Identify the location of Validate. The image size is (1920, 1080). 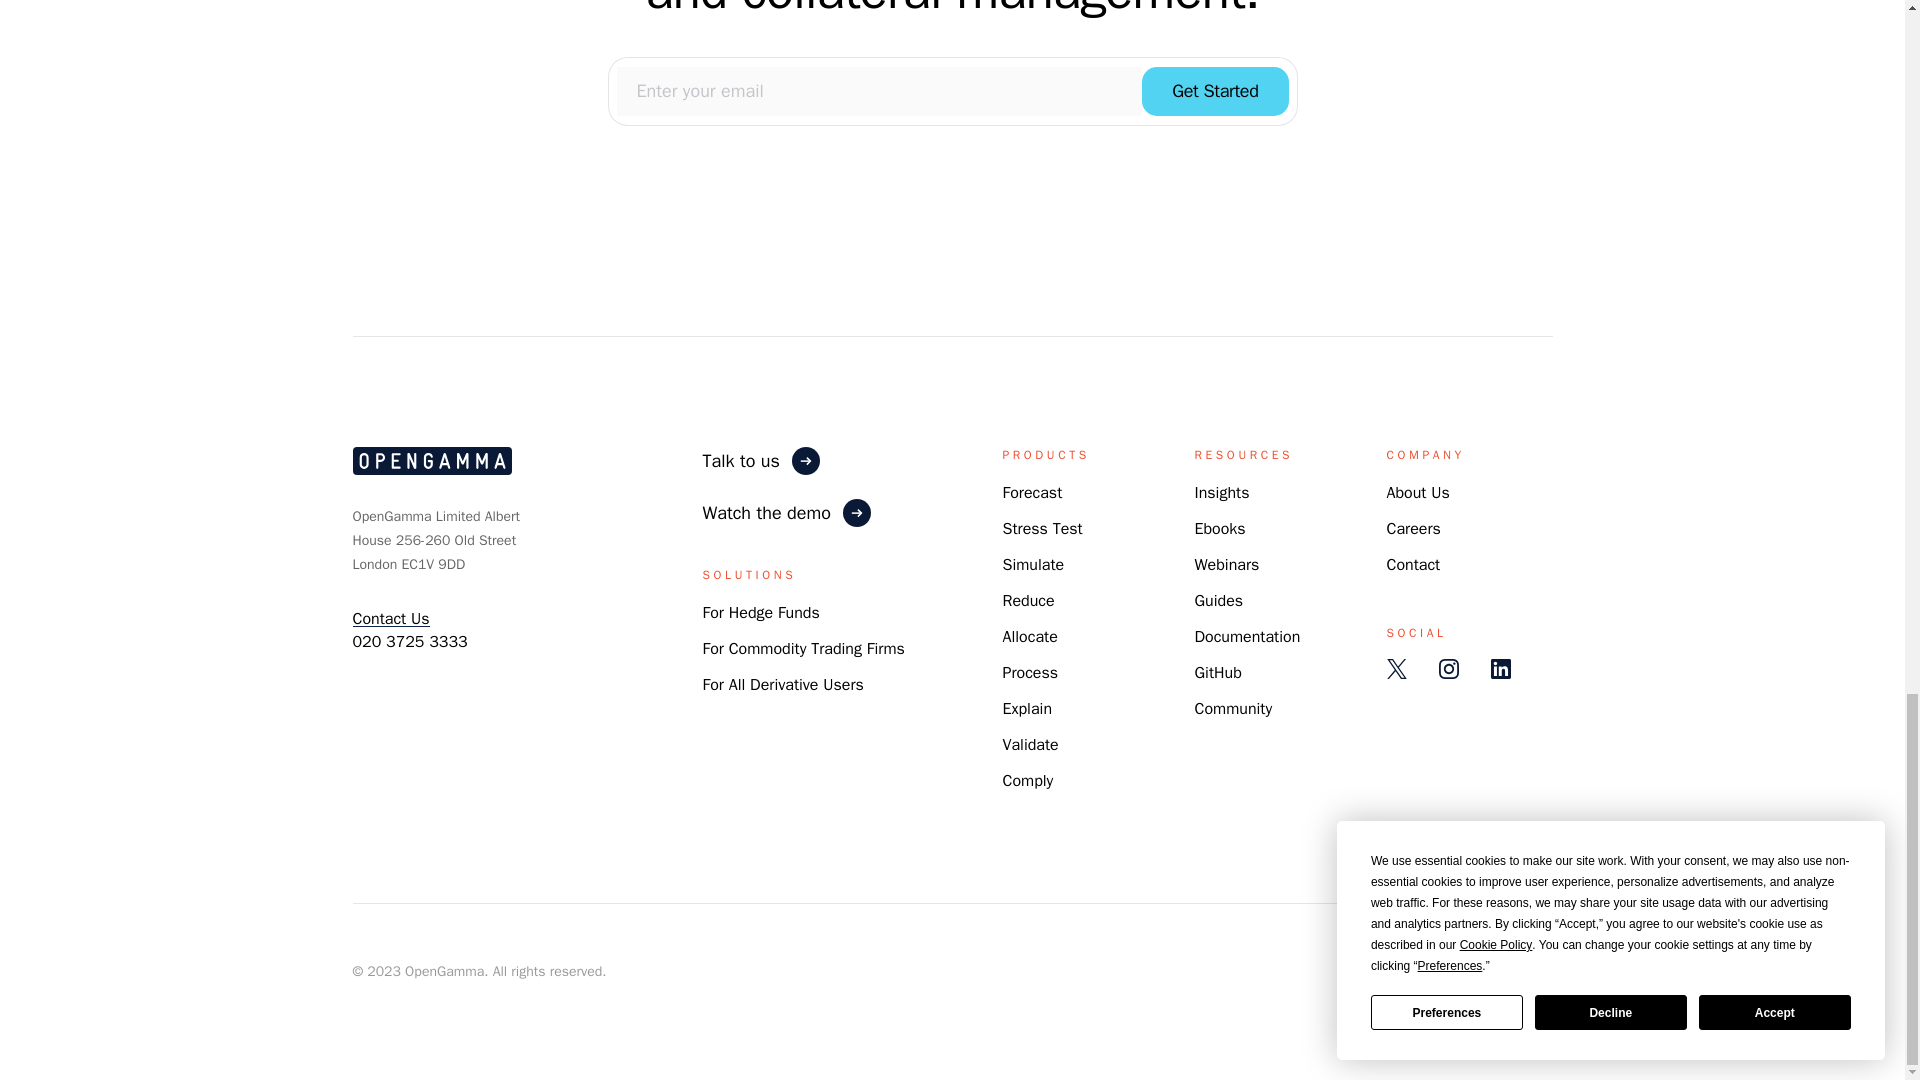
(1030, 744).